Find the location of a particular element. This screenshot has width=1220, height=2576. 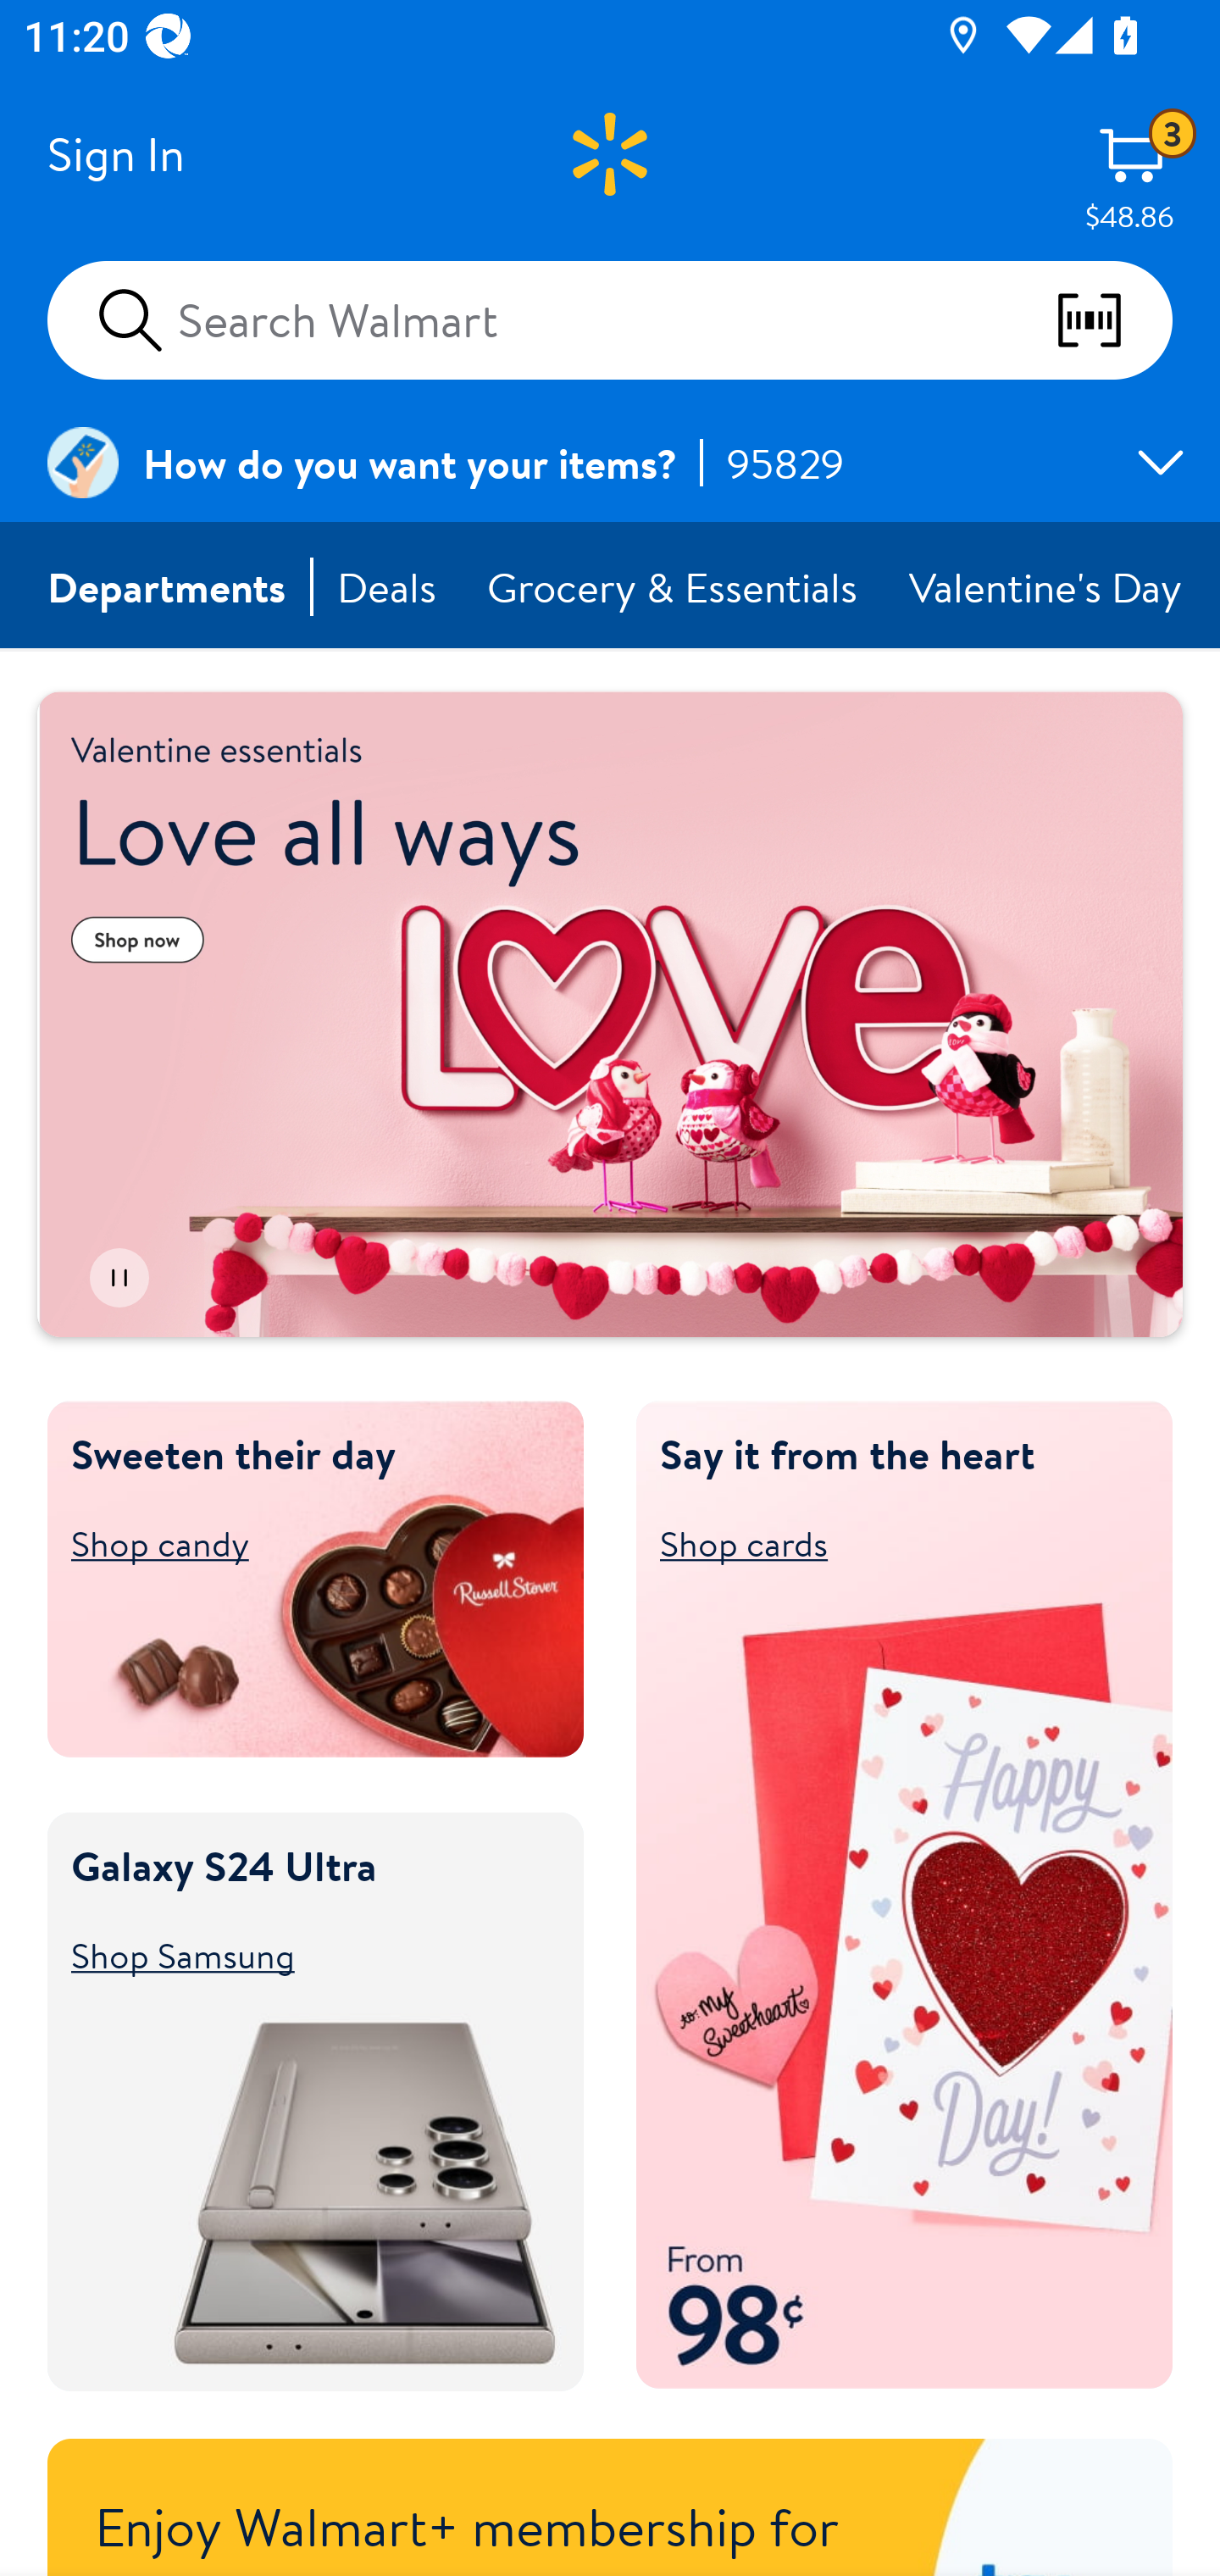

Shop Samsung Shop Samsung Galaxy S24 Ultra is located at coordinates (300, 1954).